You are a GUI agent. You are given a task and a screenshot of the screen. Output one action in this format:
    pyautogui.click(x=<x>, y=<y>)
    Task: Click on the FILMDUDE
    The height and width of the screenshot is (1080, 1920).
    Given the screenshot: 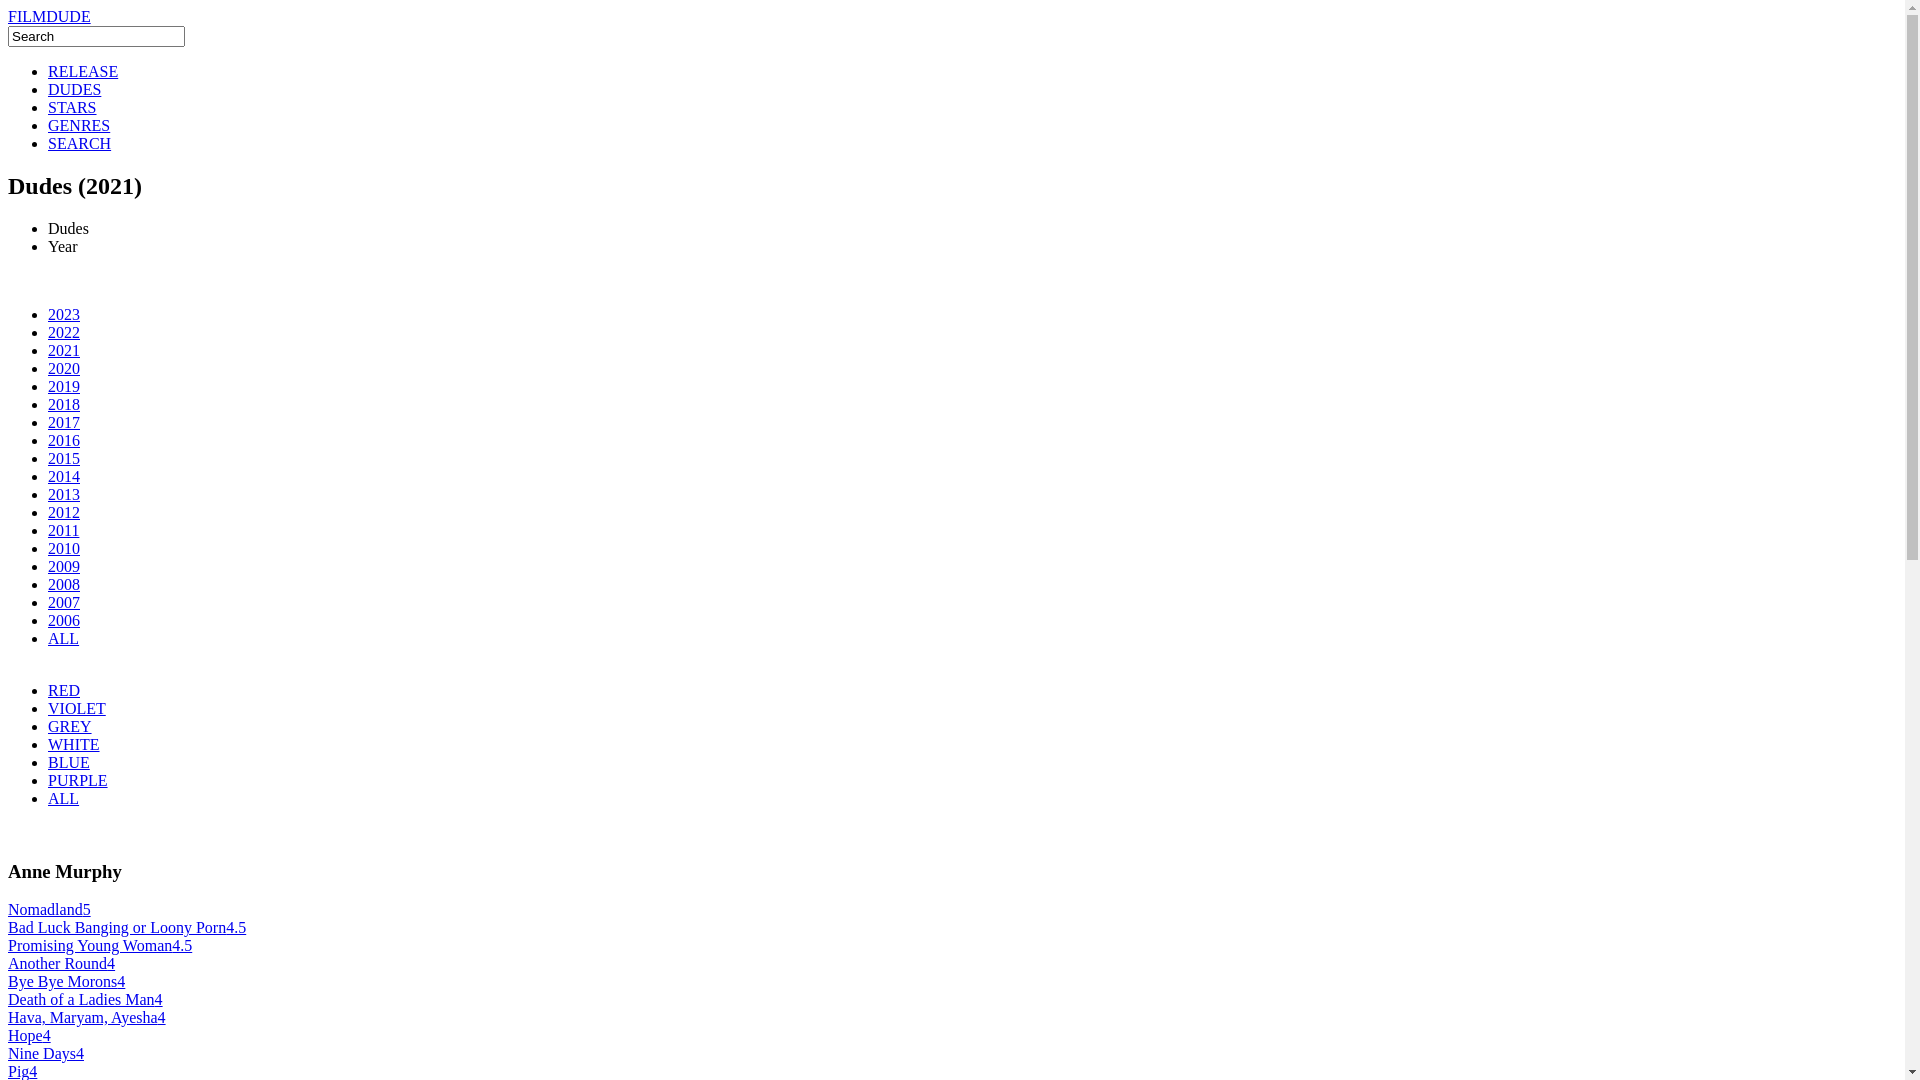 What is the action you would take?
    pyautogui.click(x=50, y=16)
    